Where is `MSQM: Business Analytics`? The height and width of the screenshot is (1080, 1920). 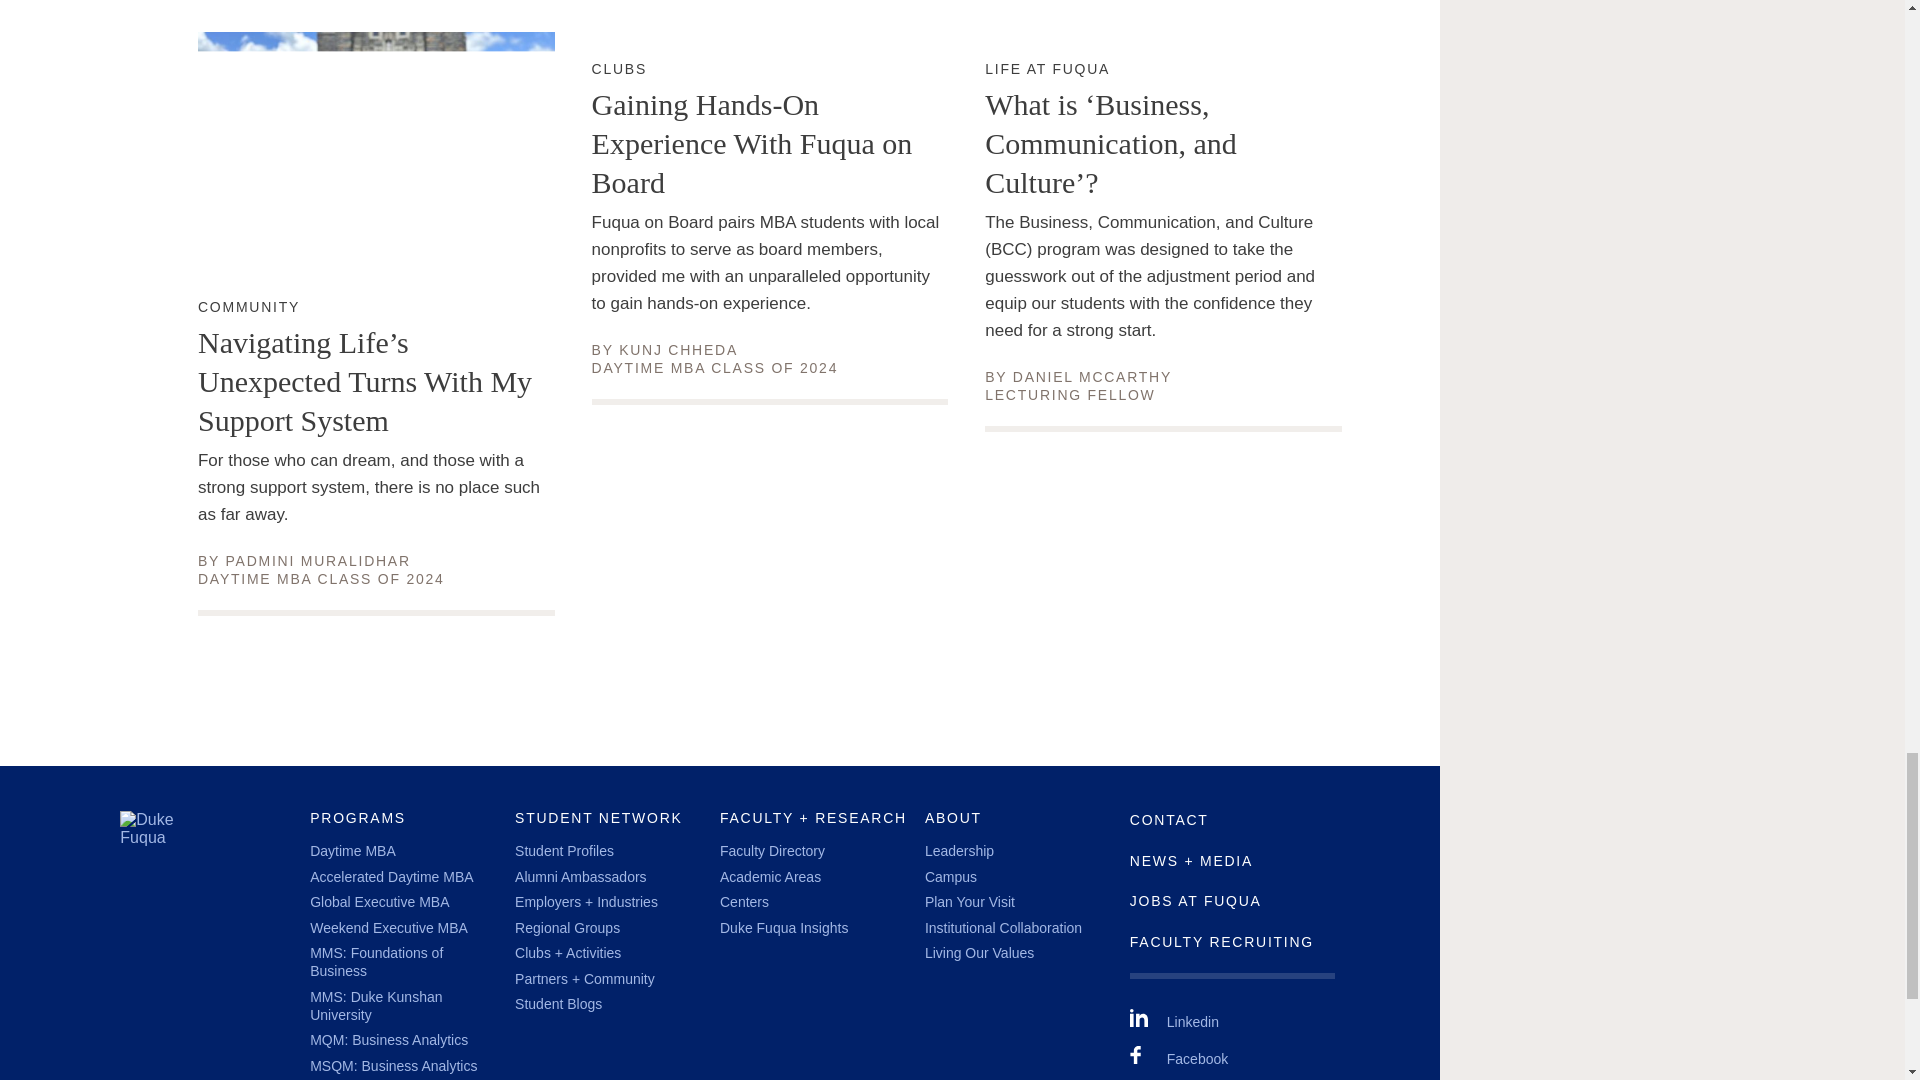
MSQM: Business Analytics is located at coordinates (678, 350).